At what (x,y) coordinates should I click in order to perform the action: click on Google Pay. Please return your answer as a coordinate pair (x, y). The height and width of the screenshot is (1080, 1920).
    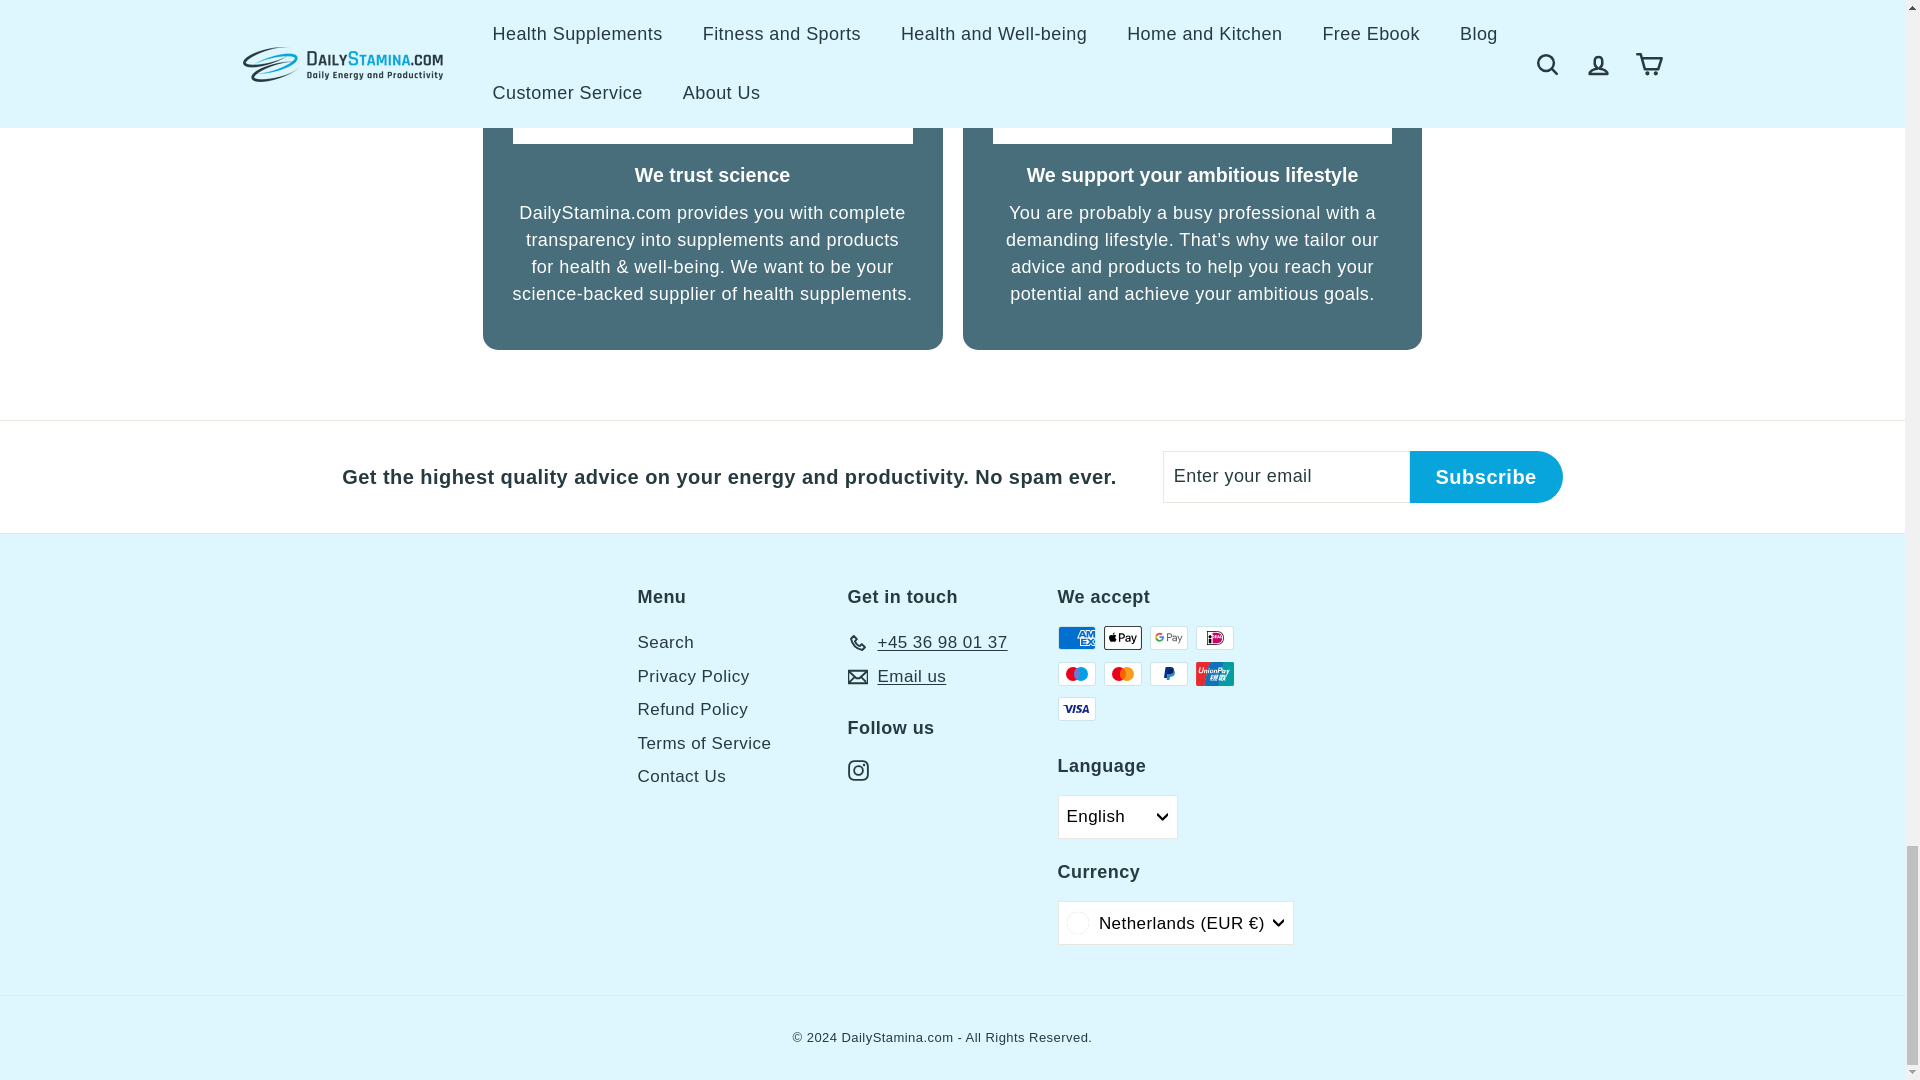
    Looking at the image, I should click on (1169, 638).